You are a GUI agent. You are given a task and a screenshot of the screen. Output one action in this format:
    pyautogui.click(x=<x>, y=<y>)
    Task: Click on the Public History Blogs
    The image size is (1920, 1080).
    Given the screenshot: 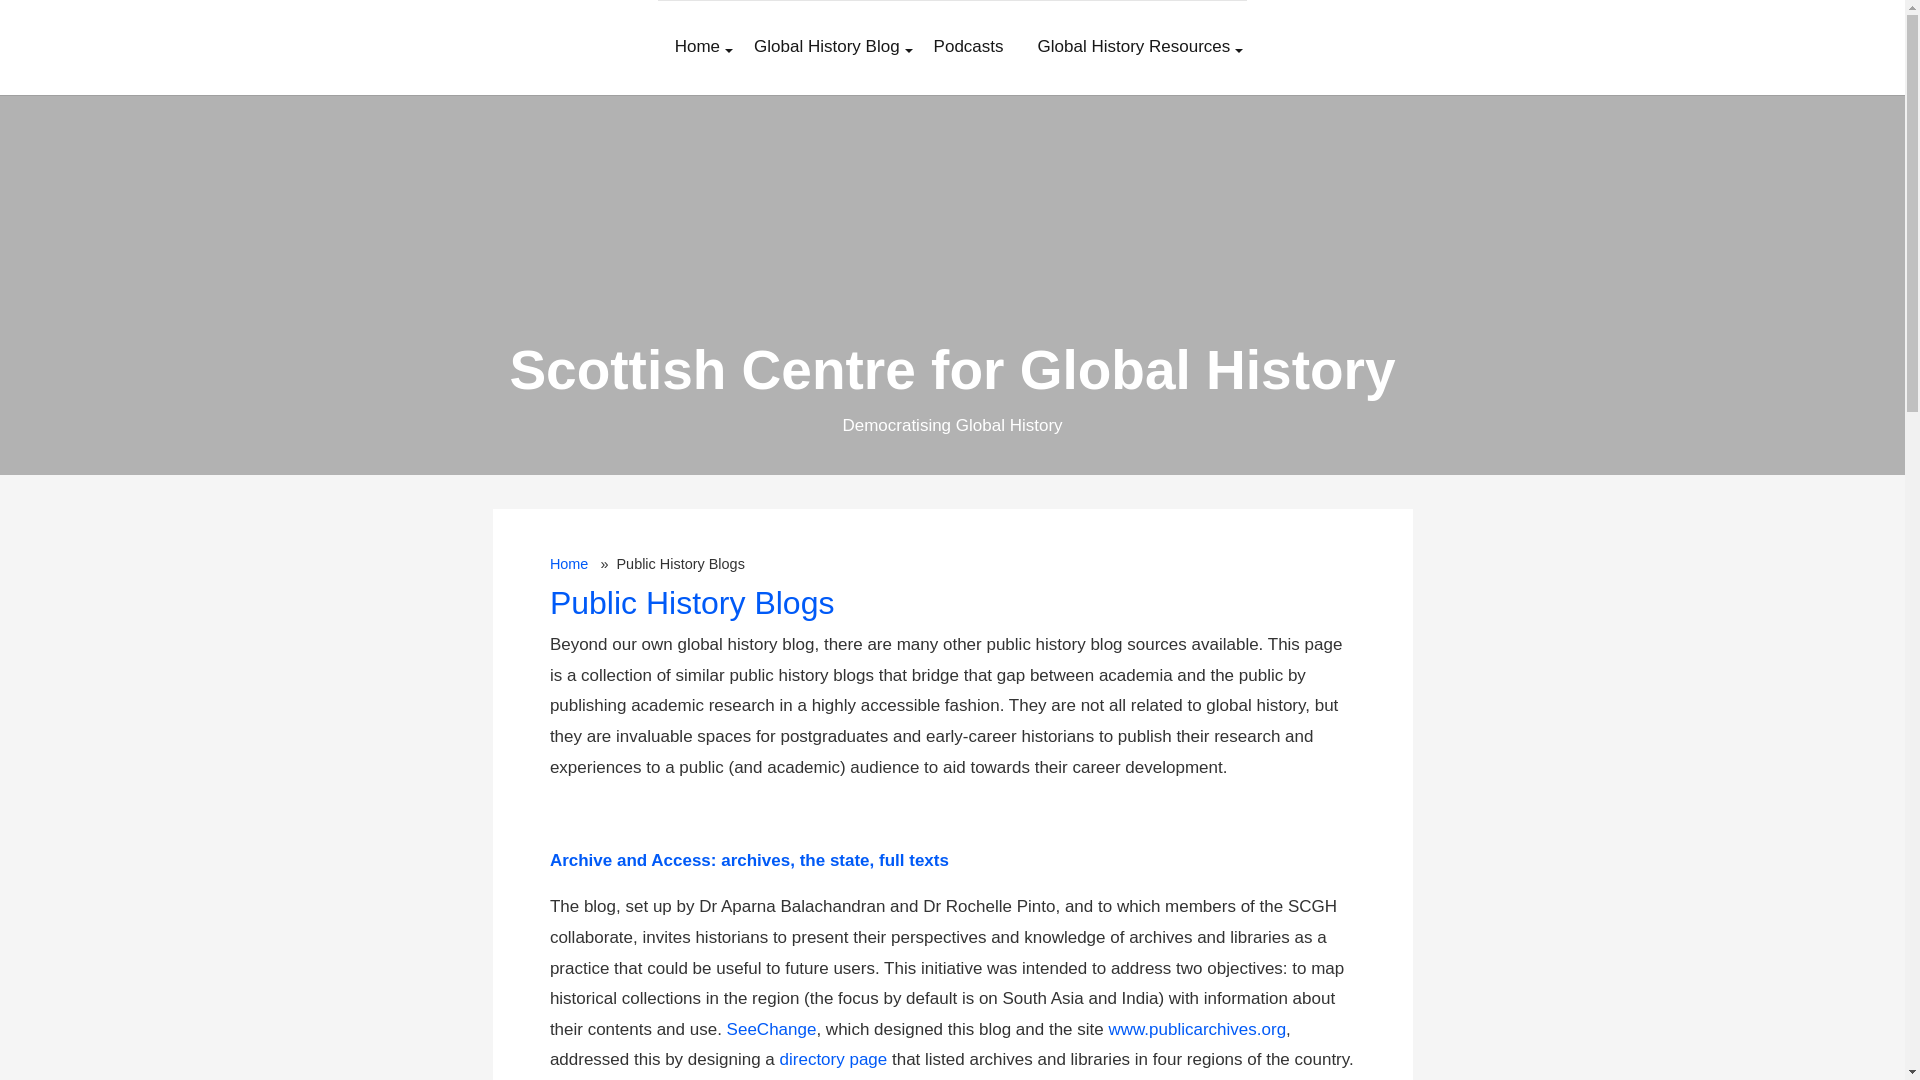 What is the action you would take?
    pyautogui.click(x=692, y=603)
    